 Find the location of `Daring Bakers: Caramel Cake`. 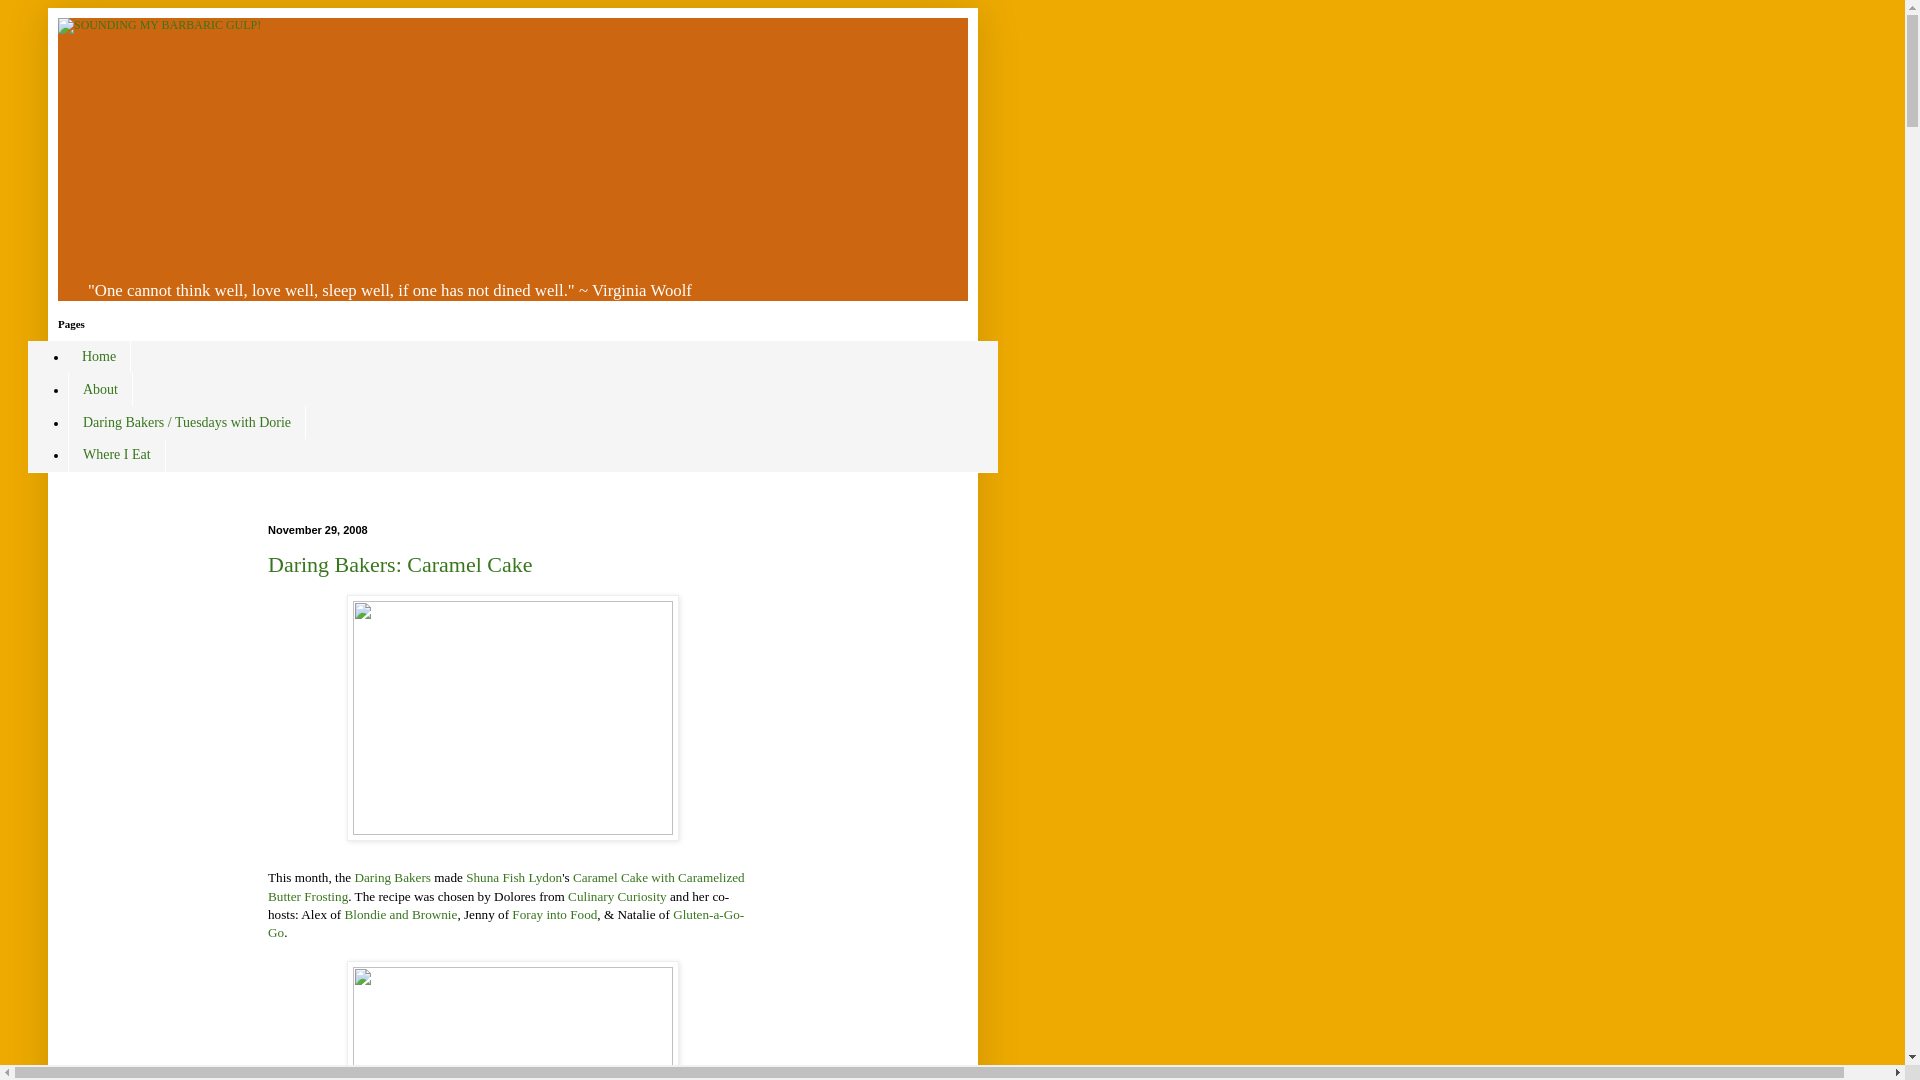

Daring Bakers: Caramel Cake is located at coordinates (400, 564).